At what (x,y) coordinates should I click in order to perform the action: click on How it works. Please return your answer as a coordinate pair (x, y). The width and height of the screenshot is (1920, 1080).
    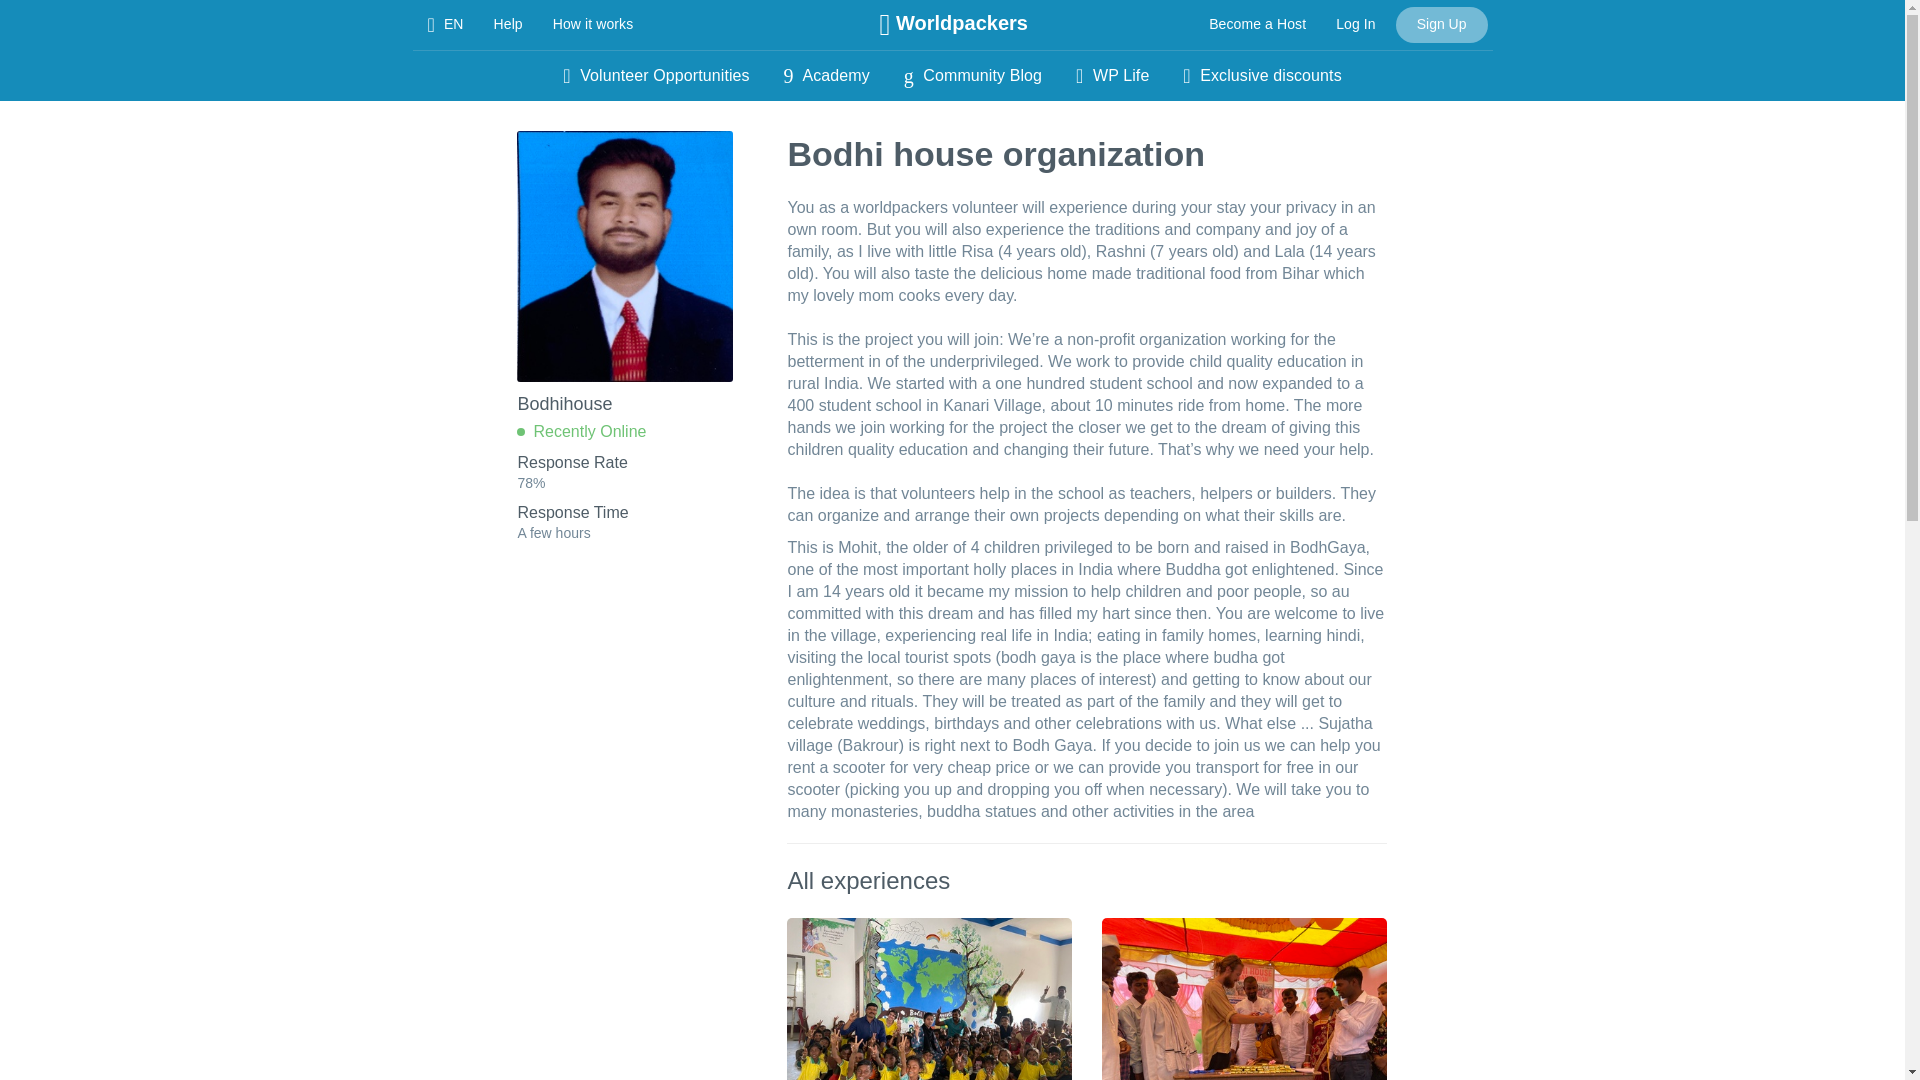
    Looking at the image, I should click on (592, 24).